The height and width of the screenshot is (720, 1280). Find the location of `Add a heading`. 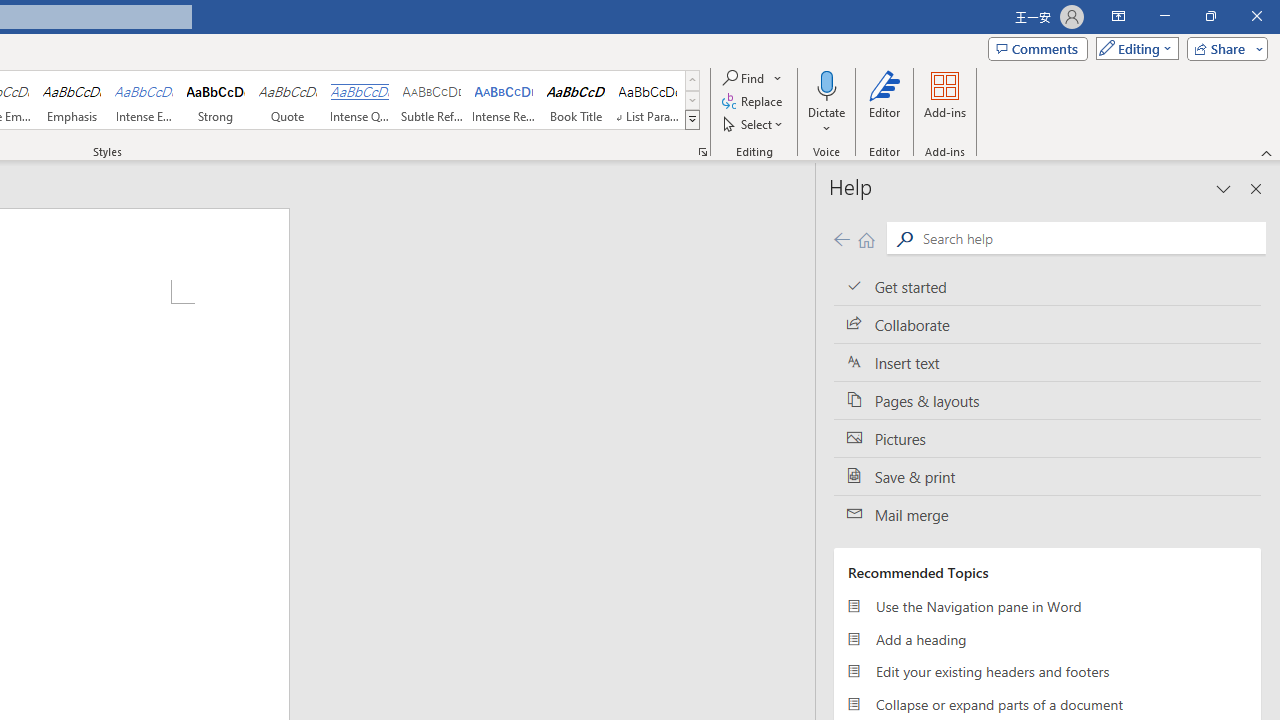

Add a heading is located at coordinates (1047, 638).